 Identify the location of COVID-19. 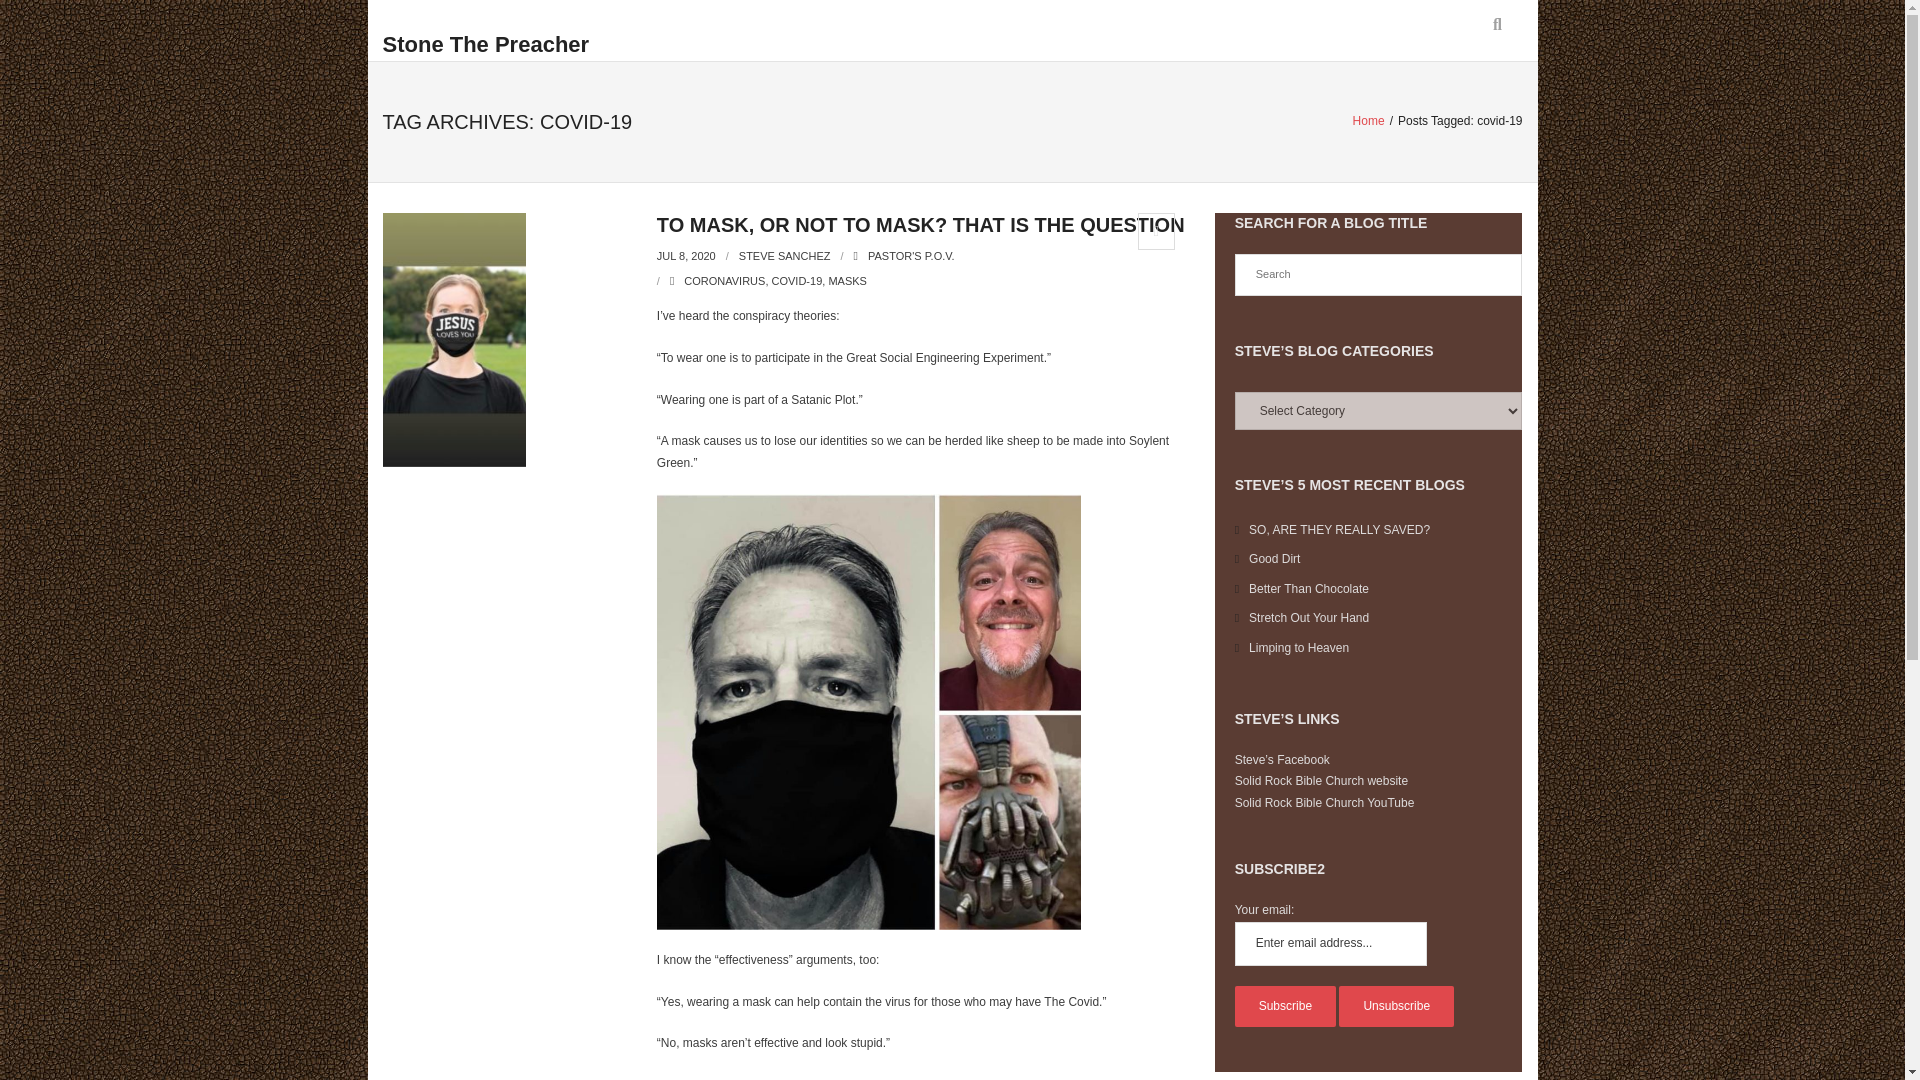
(797, 281).